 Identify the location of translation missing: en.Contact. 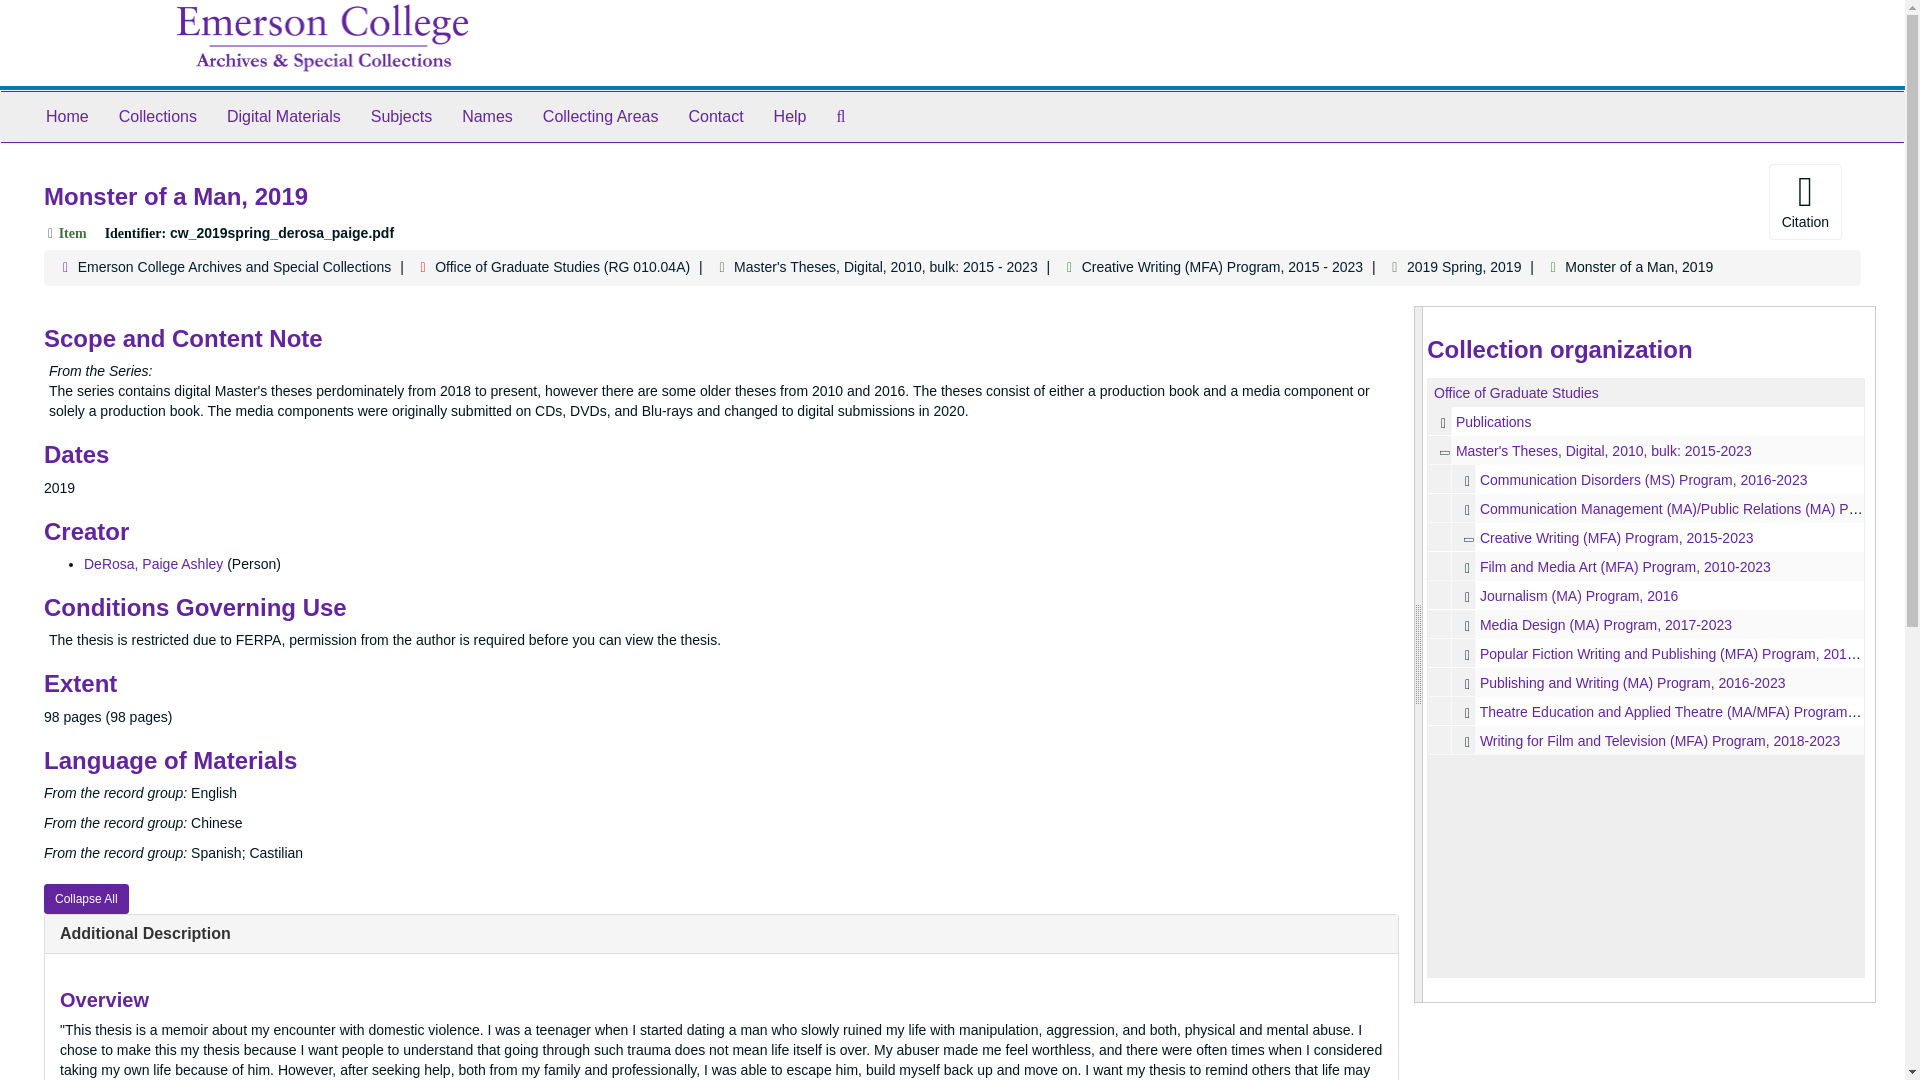
(715, 116).